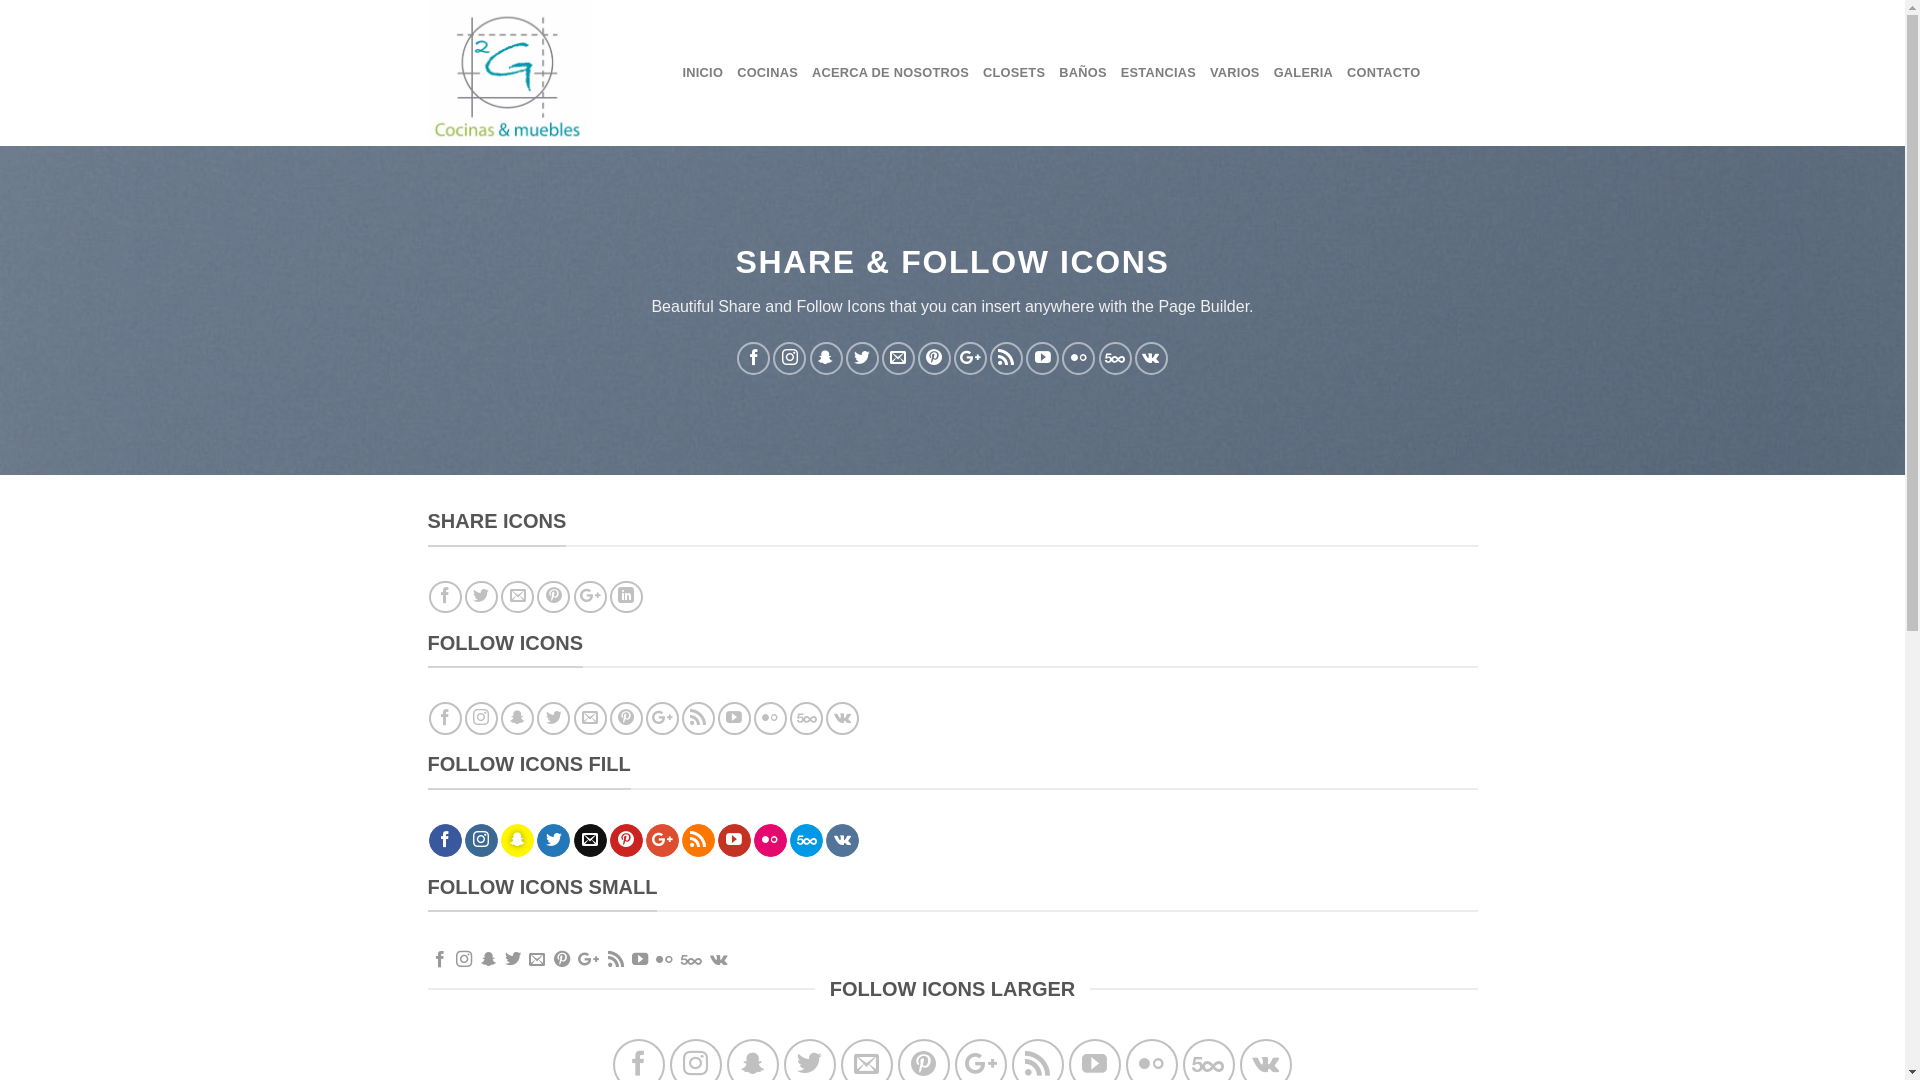  Describe the element at coordinates (702, 73) in the screenshot. I see `INICIO` at that location.